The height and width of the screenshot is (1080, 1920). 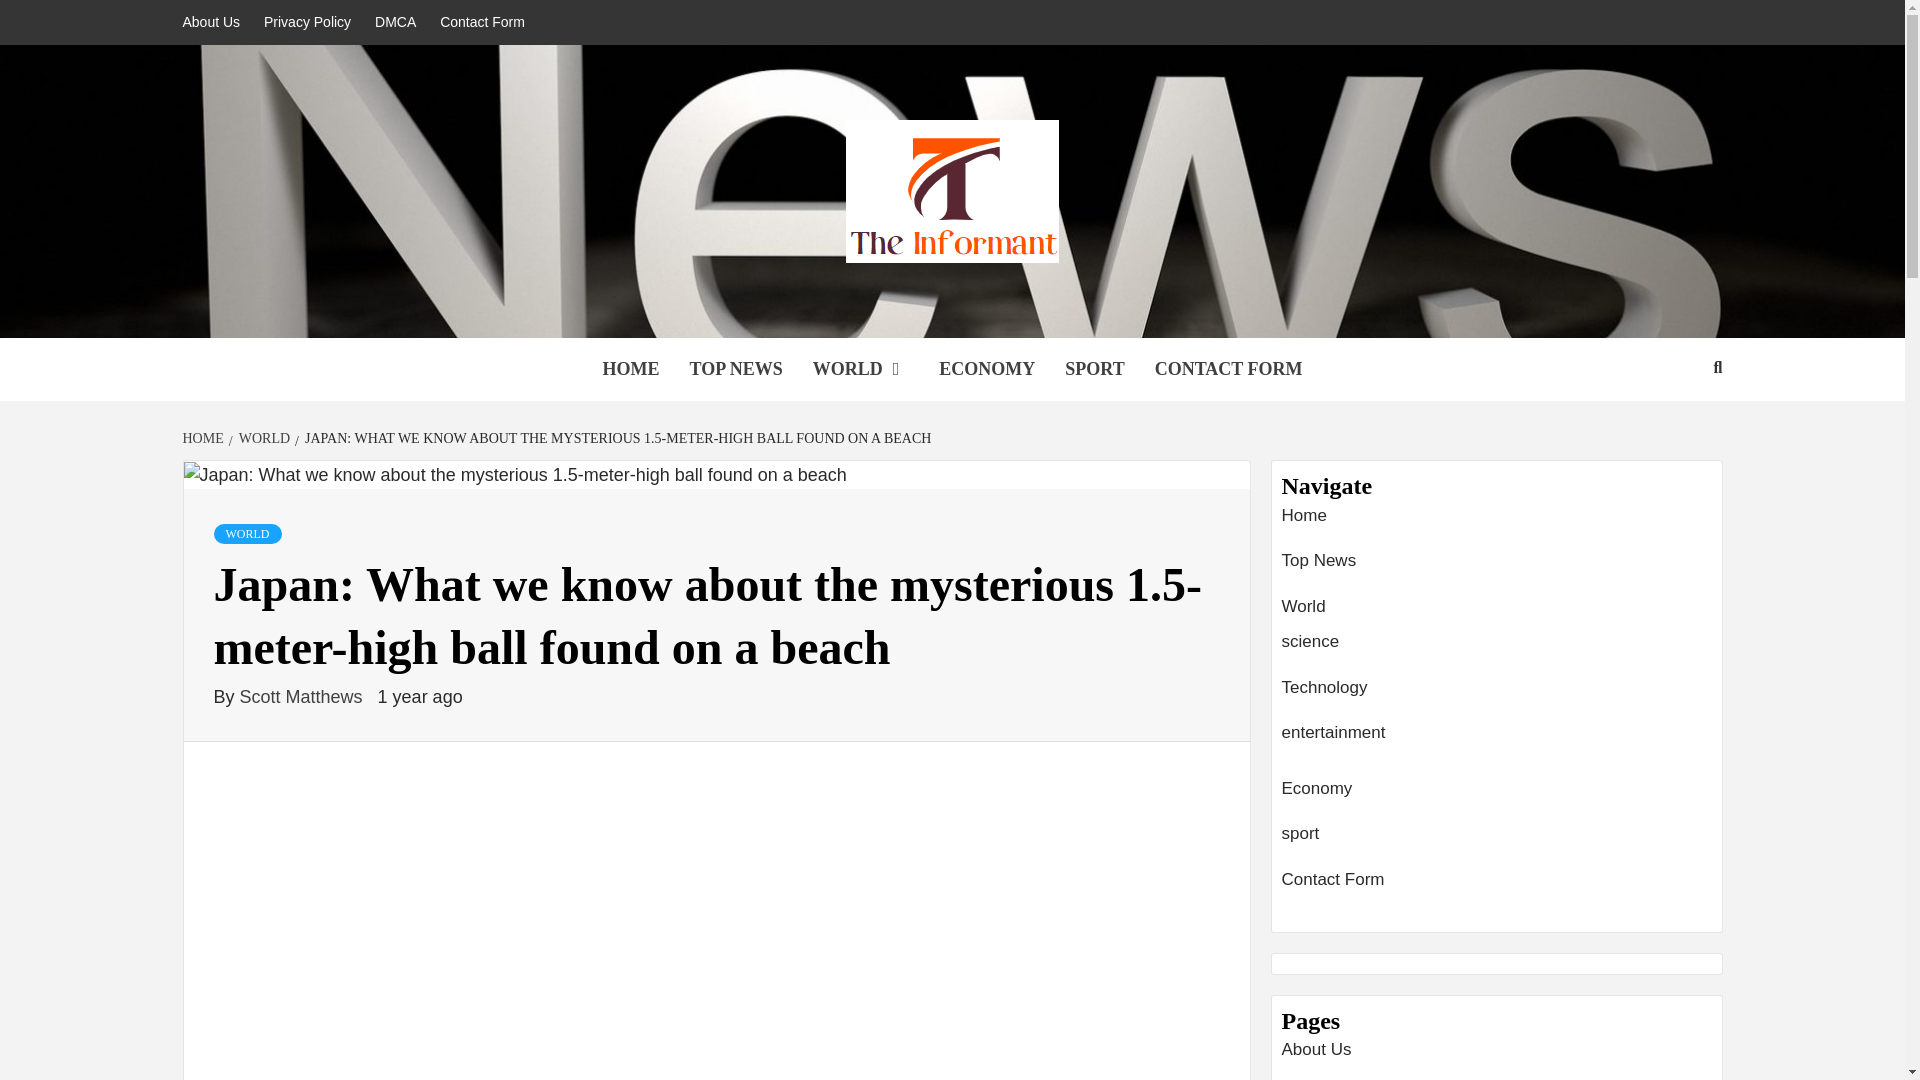 I want to click on WORLD, so click(x=262, y=438).